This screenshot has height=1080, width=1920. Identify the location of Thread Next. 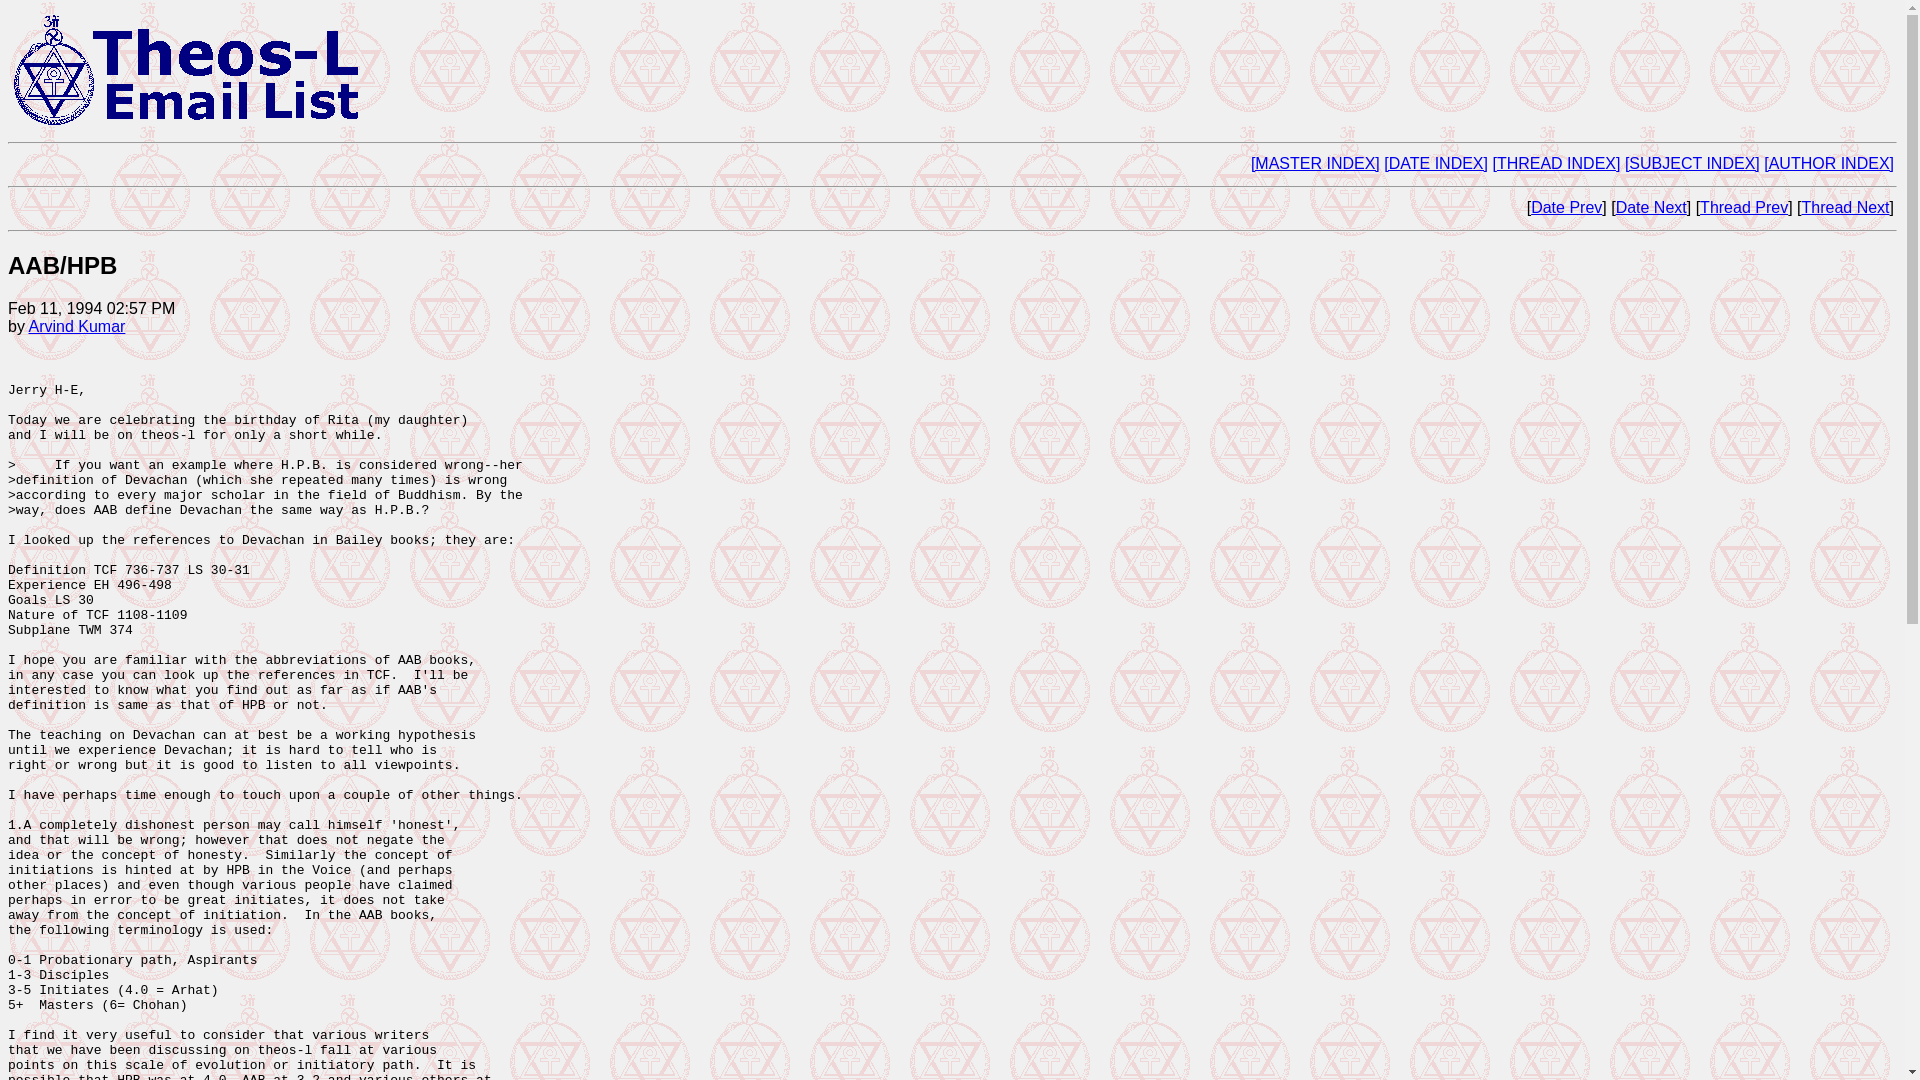
(1846, 207).